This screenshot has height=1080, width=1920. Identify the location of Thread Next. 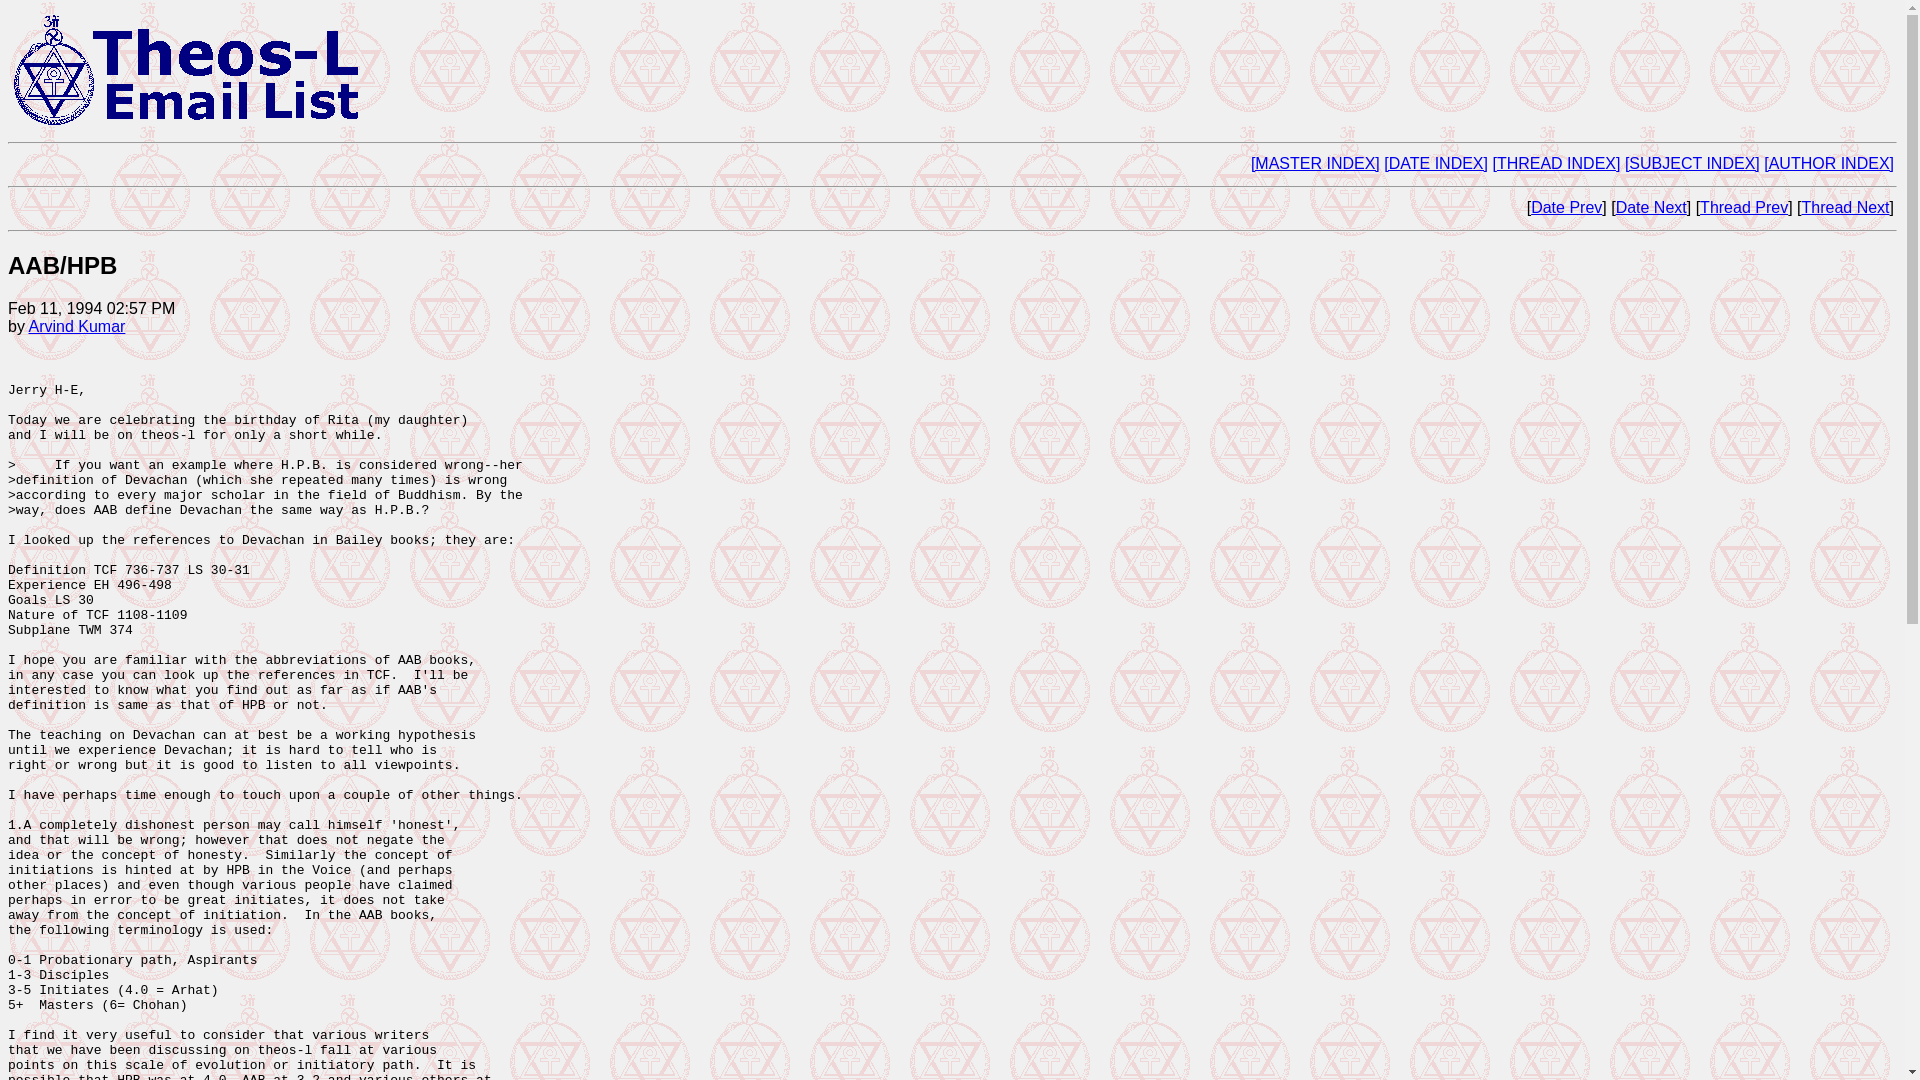
(1846, 207).